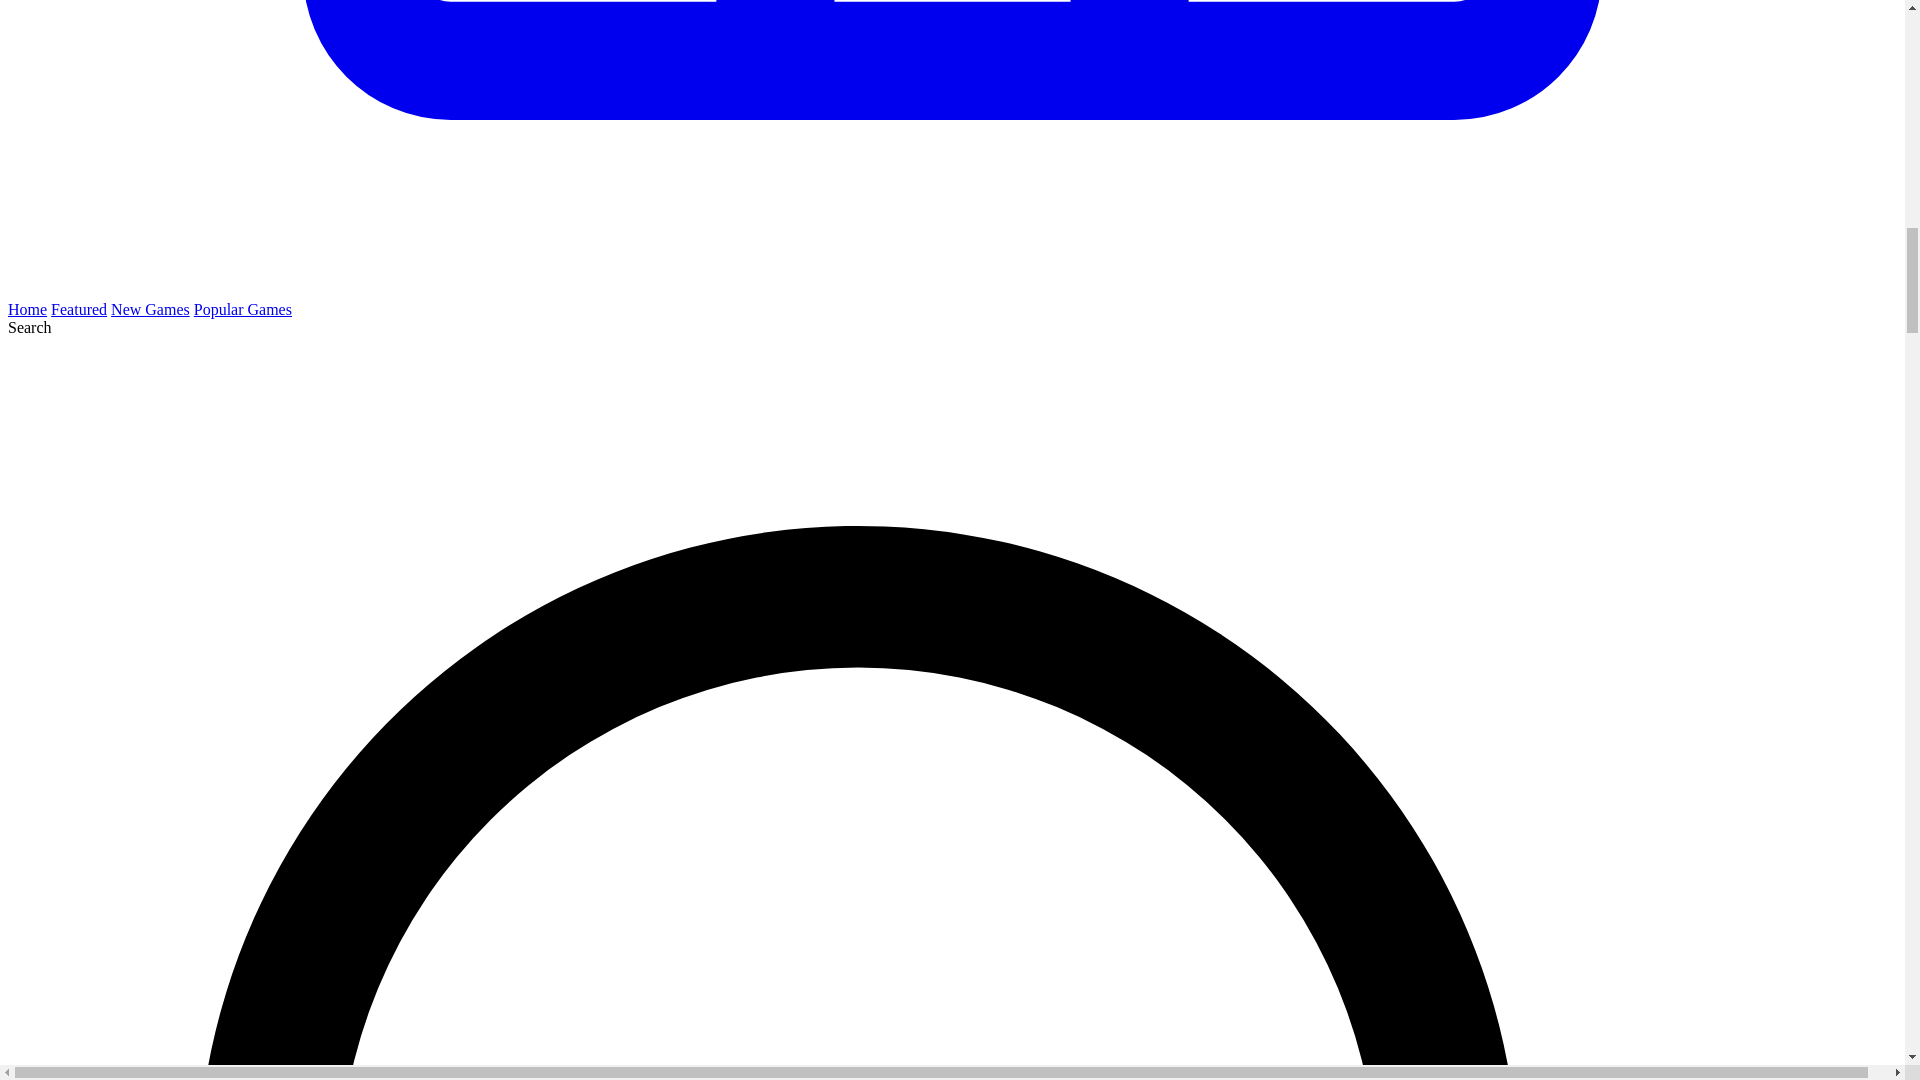  Describe the element at coordinates (26, 309) in the screenshot. I see `Home` at that location.